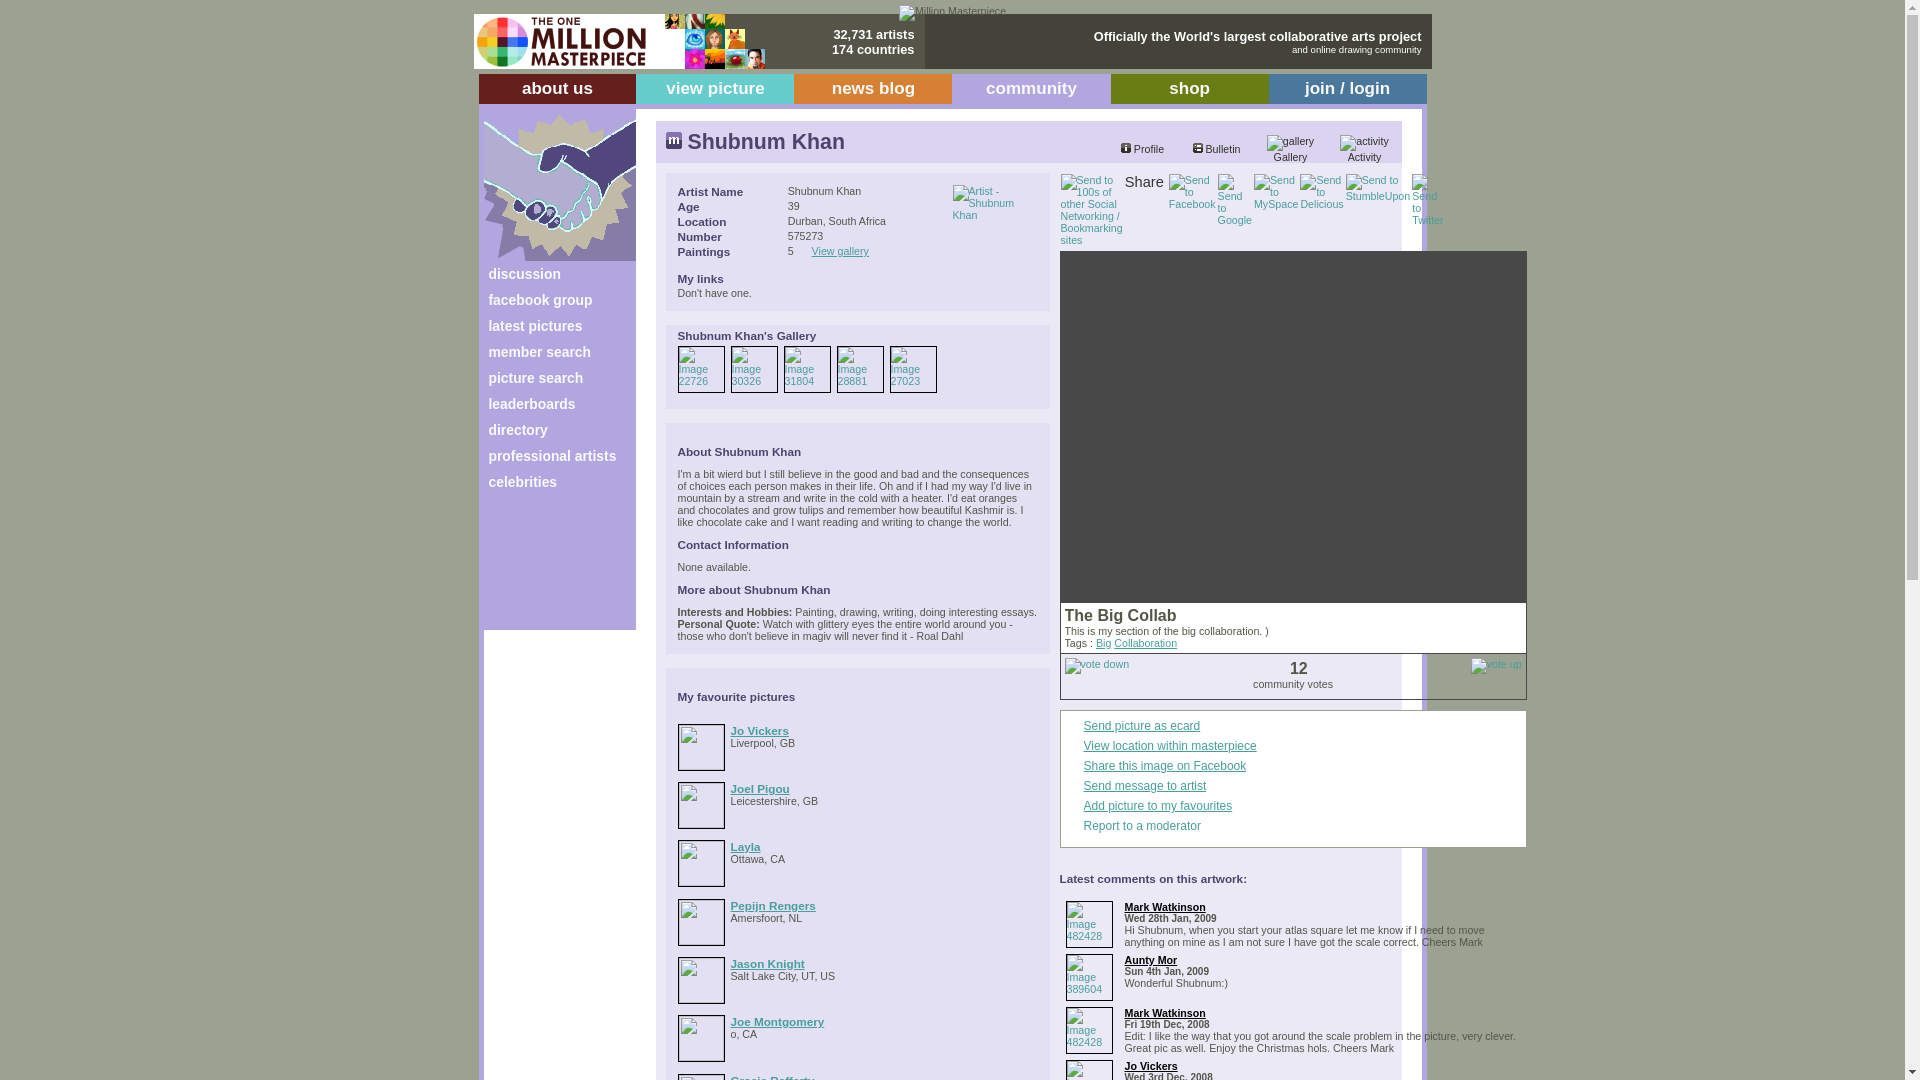 The width and height of the screenshot is (1920, 1080). I want to click on Pepijn Rengers, so click(772, 904).